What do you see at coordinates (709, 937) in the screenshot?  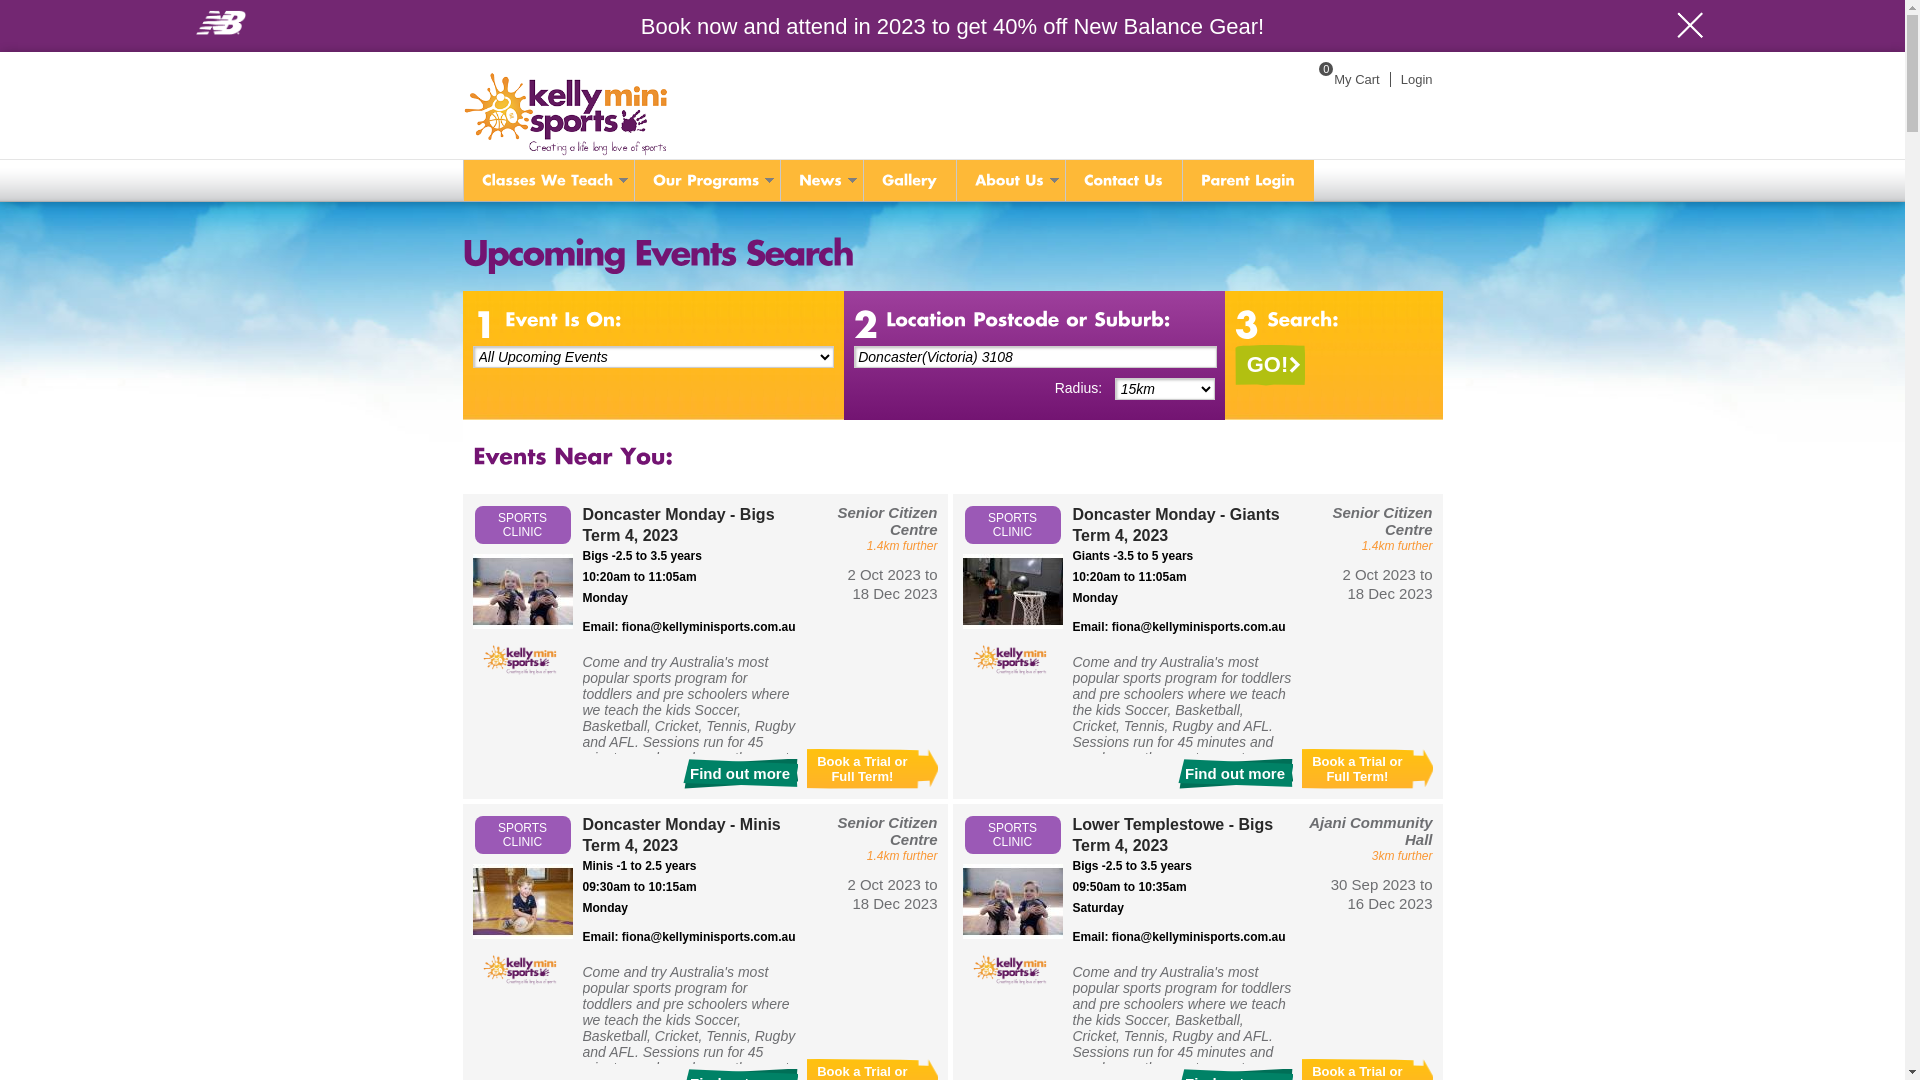 I see `fiona@kellyminisports.com.au` at bounding box center [709, 937].